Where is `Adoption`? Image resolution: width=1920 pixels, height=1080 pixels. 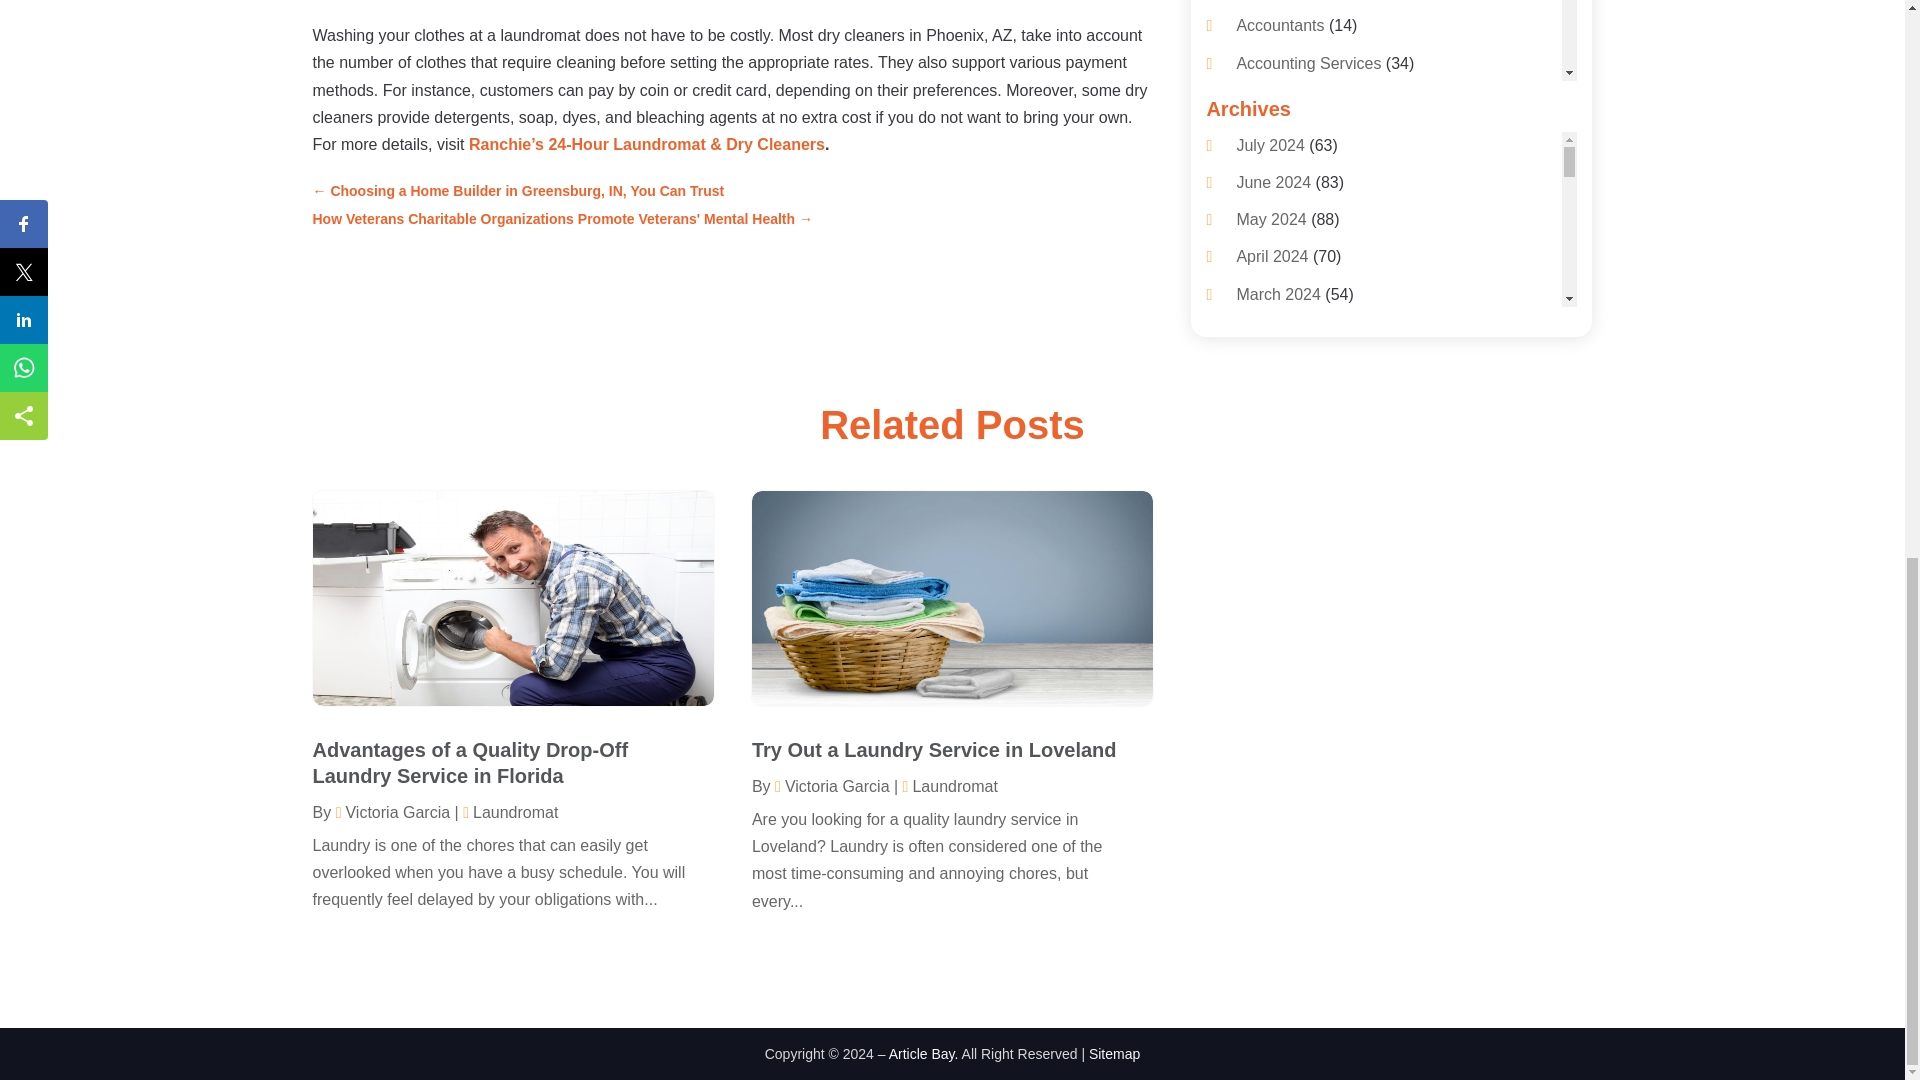
Adoption is located at coordinates (1268, 174).